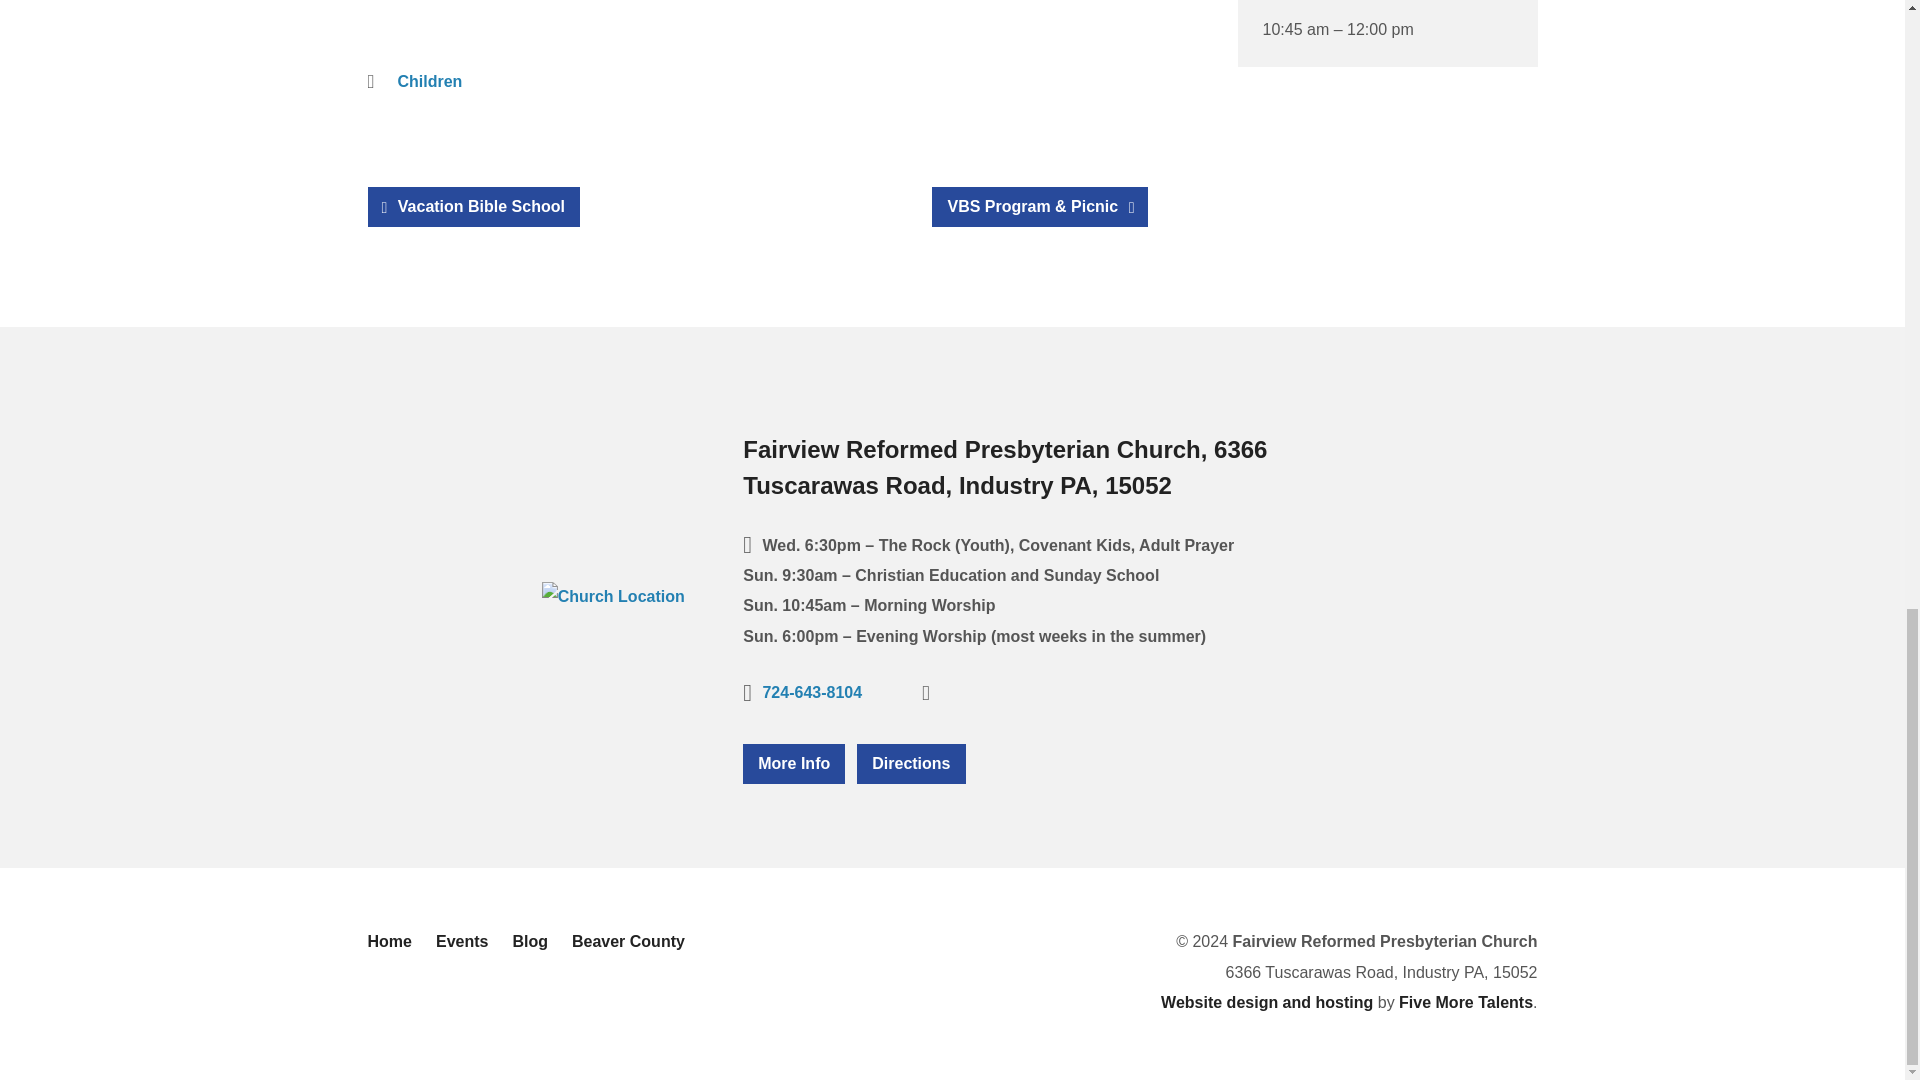 The width and height of the screenshot is (1920, 1080). Describe the element at coordinates (613, 596) in the screenshot. I see `Church Location` at that location.